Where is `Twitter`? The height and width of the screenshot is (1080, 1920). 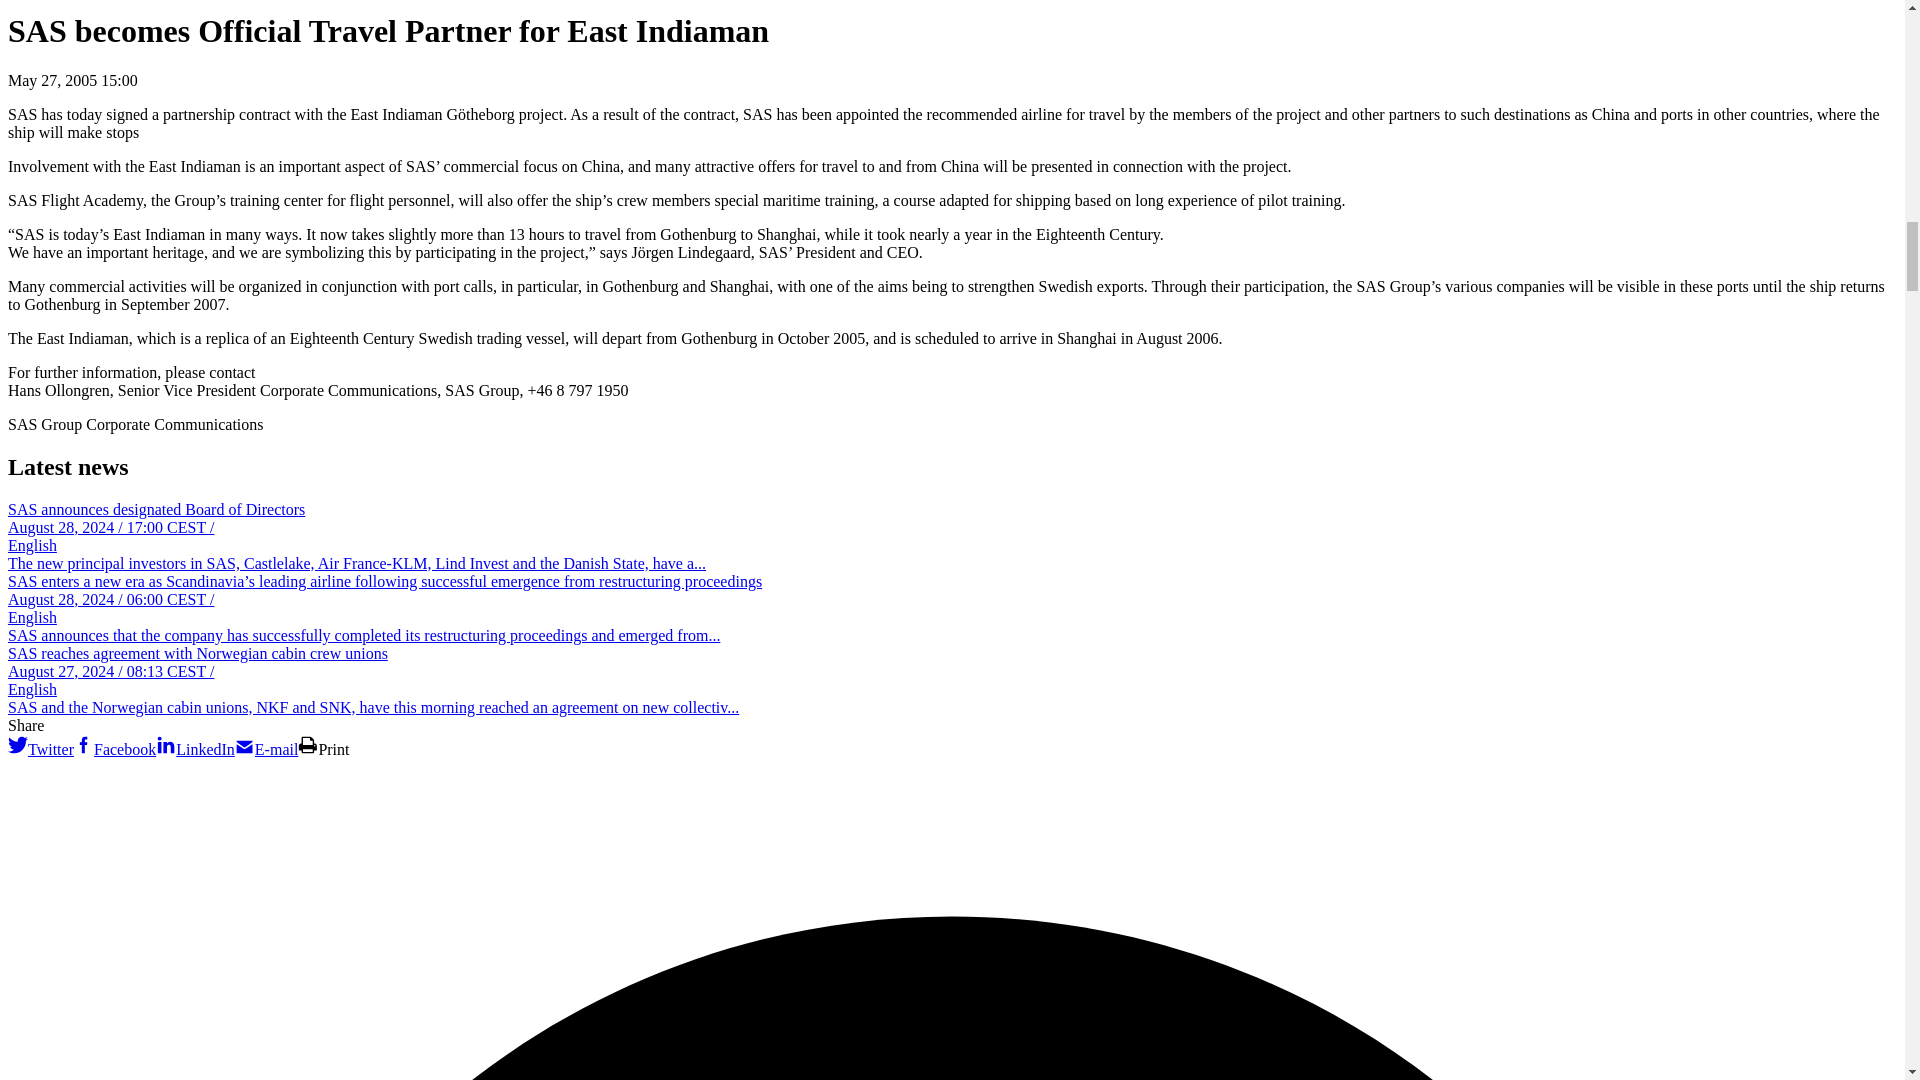
Twitter is located at coordinates (18, 744).